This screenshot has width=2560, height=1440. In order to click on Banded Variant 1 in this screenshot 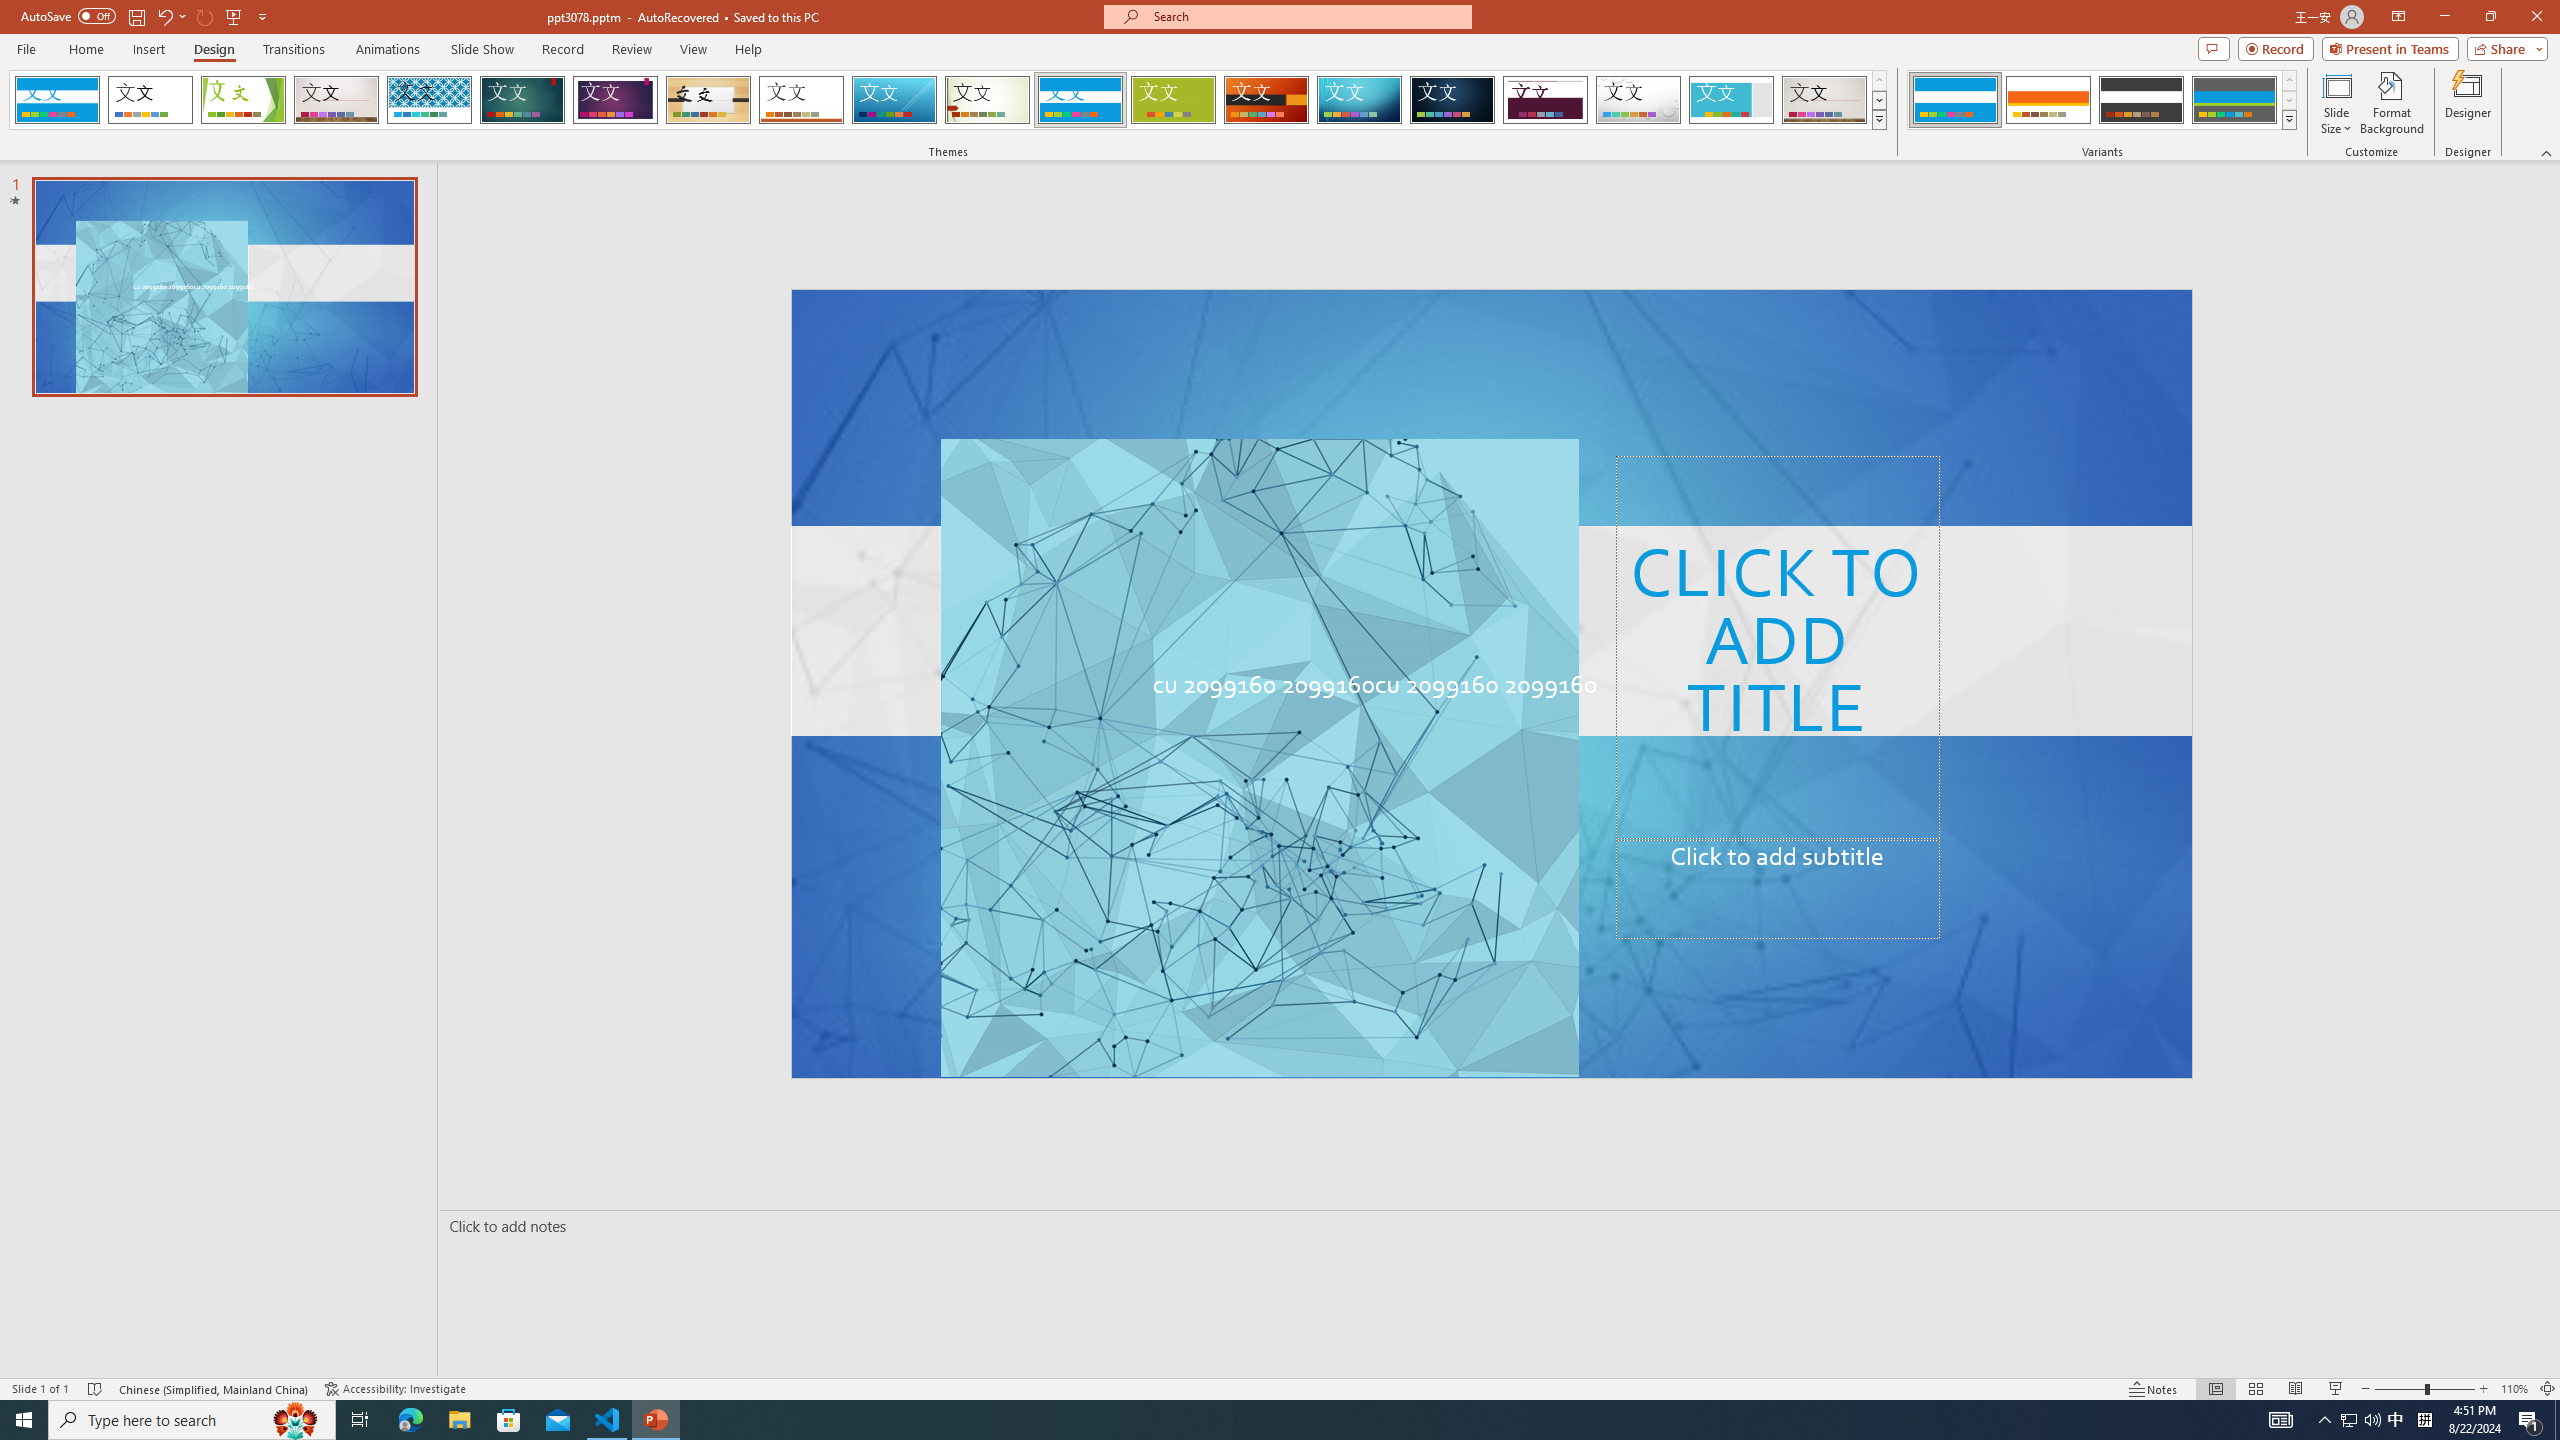, I will do `click(1955, 100)`.